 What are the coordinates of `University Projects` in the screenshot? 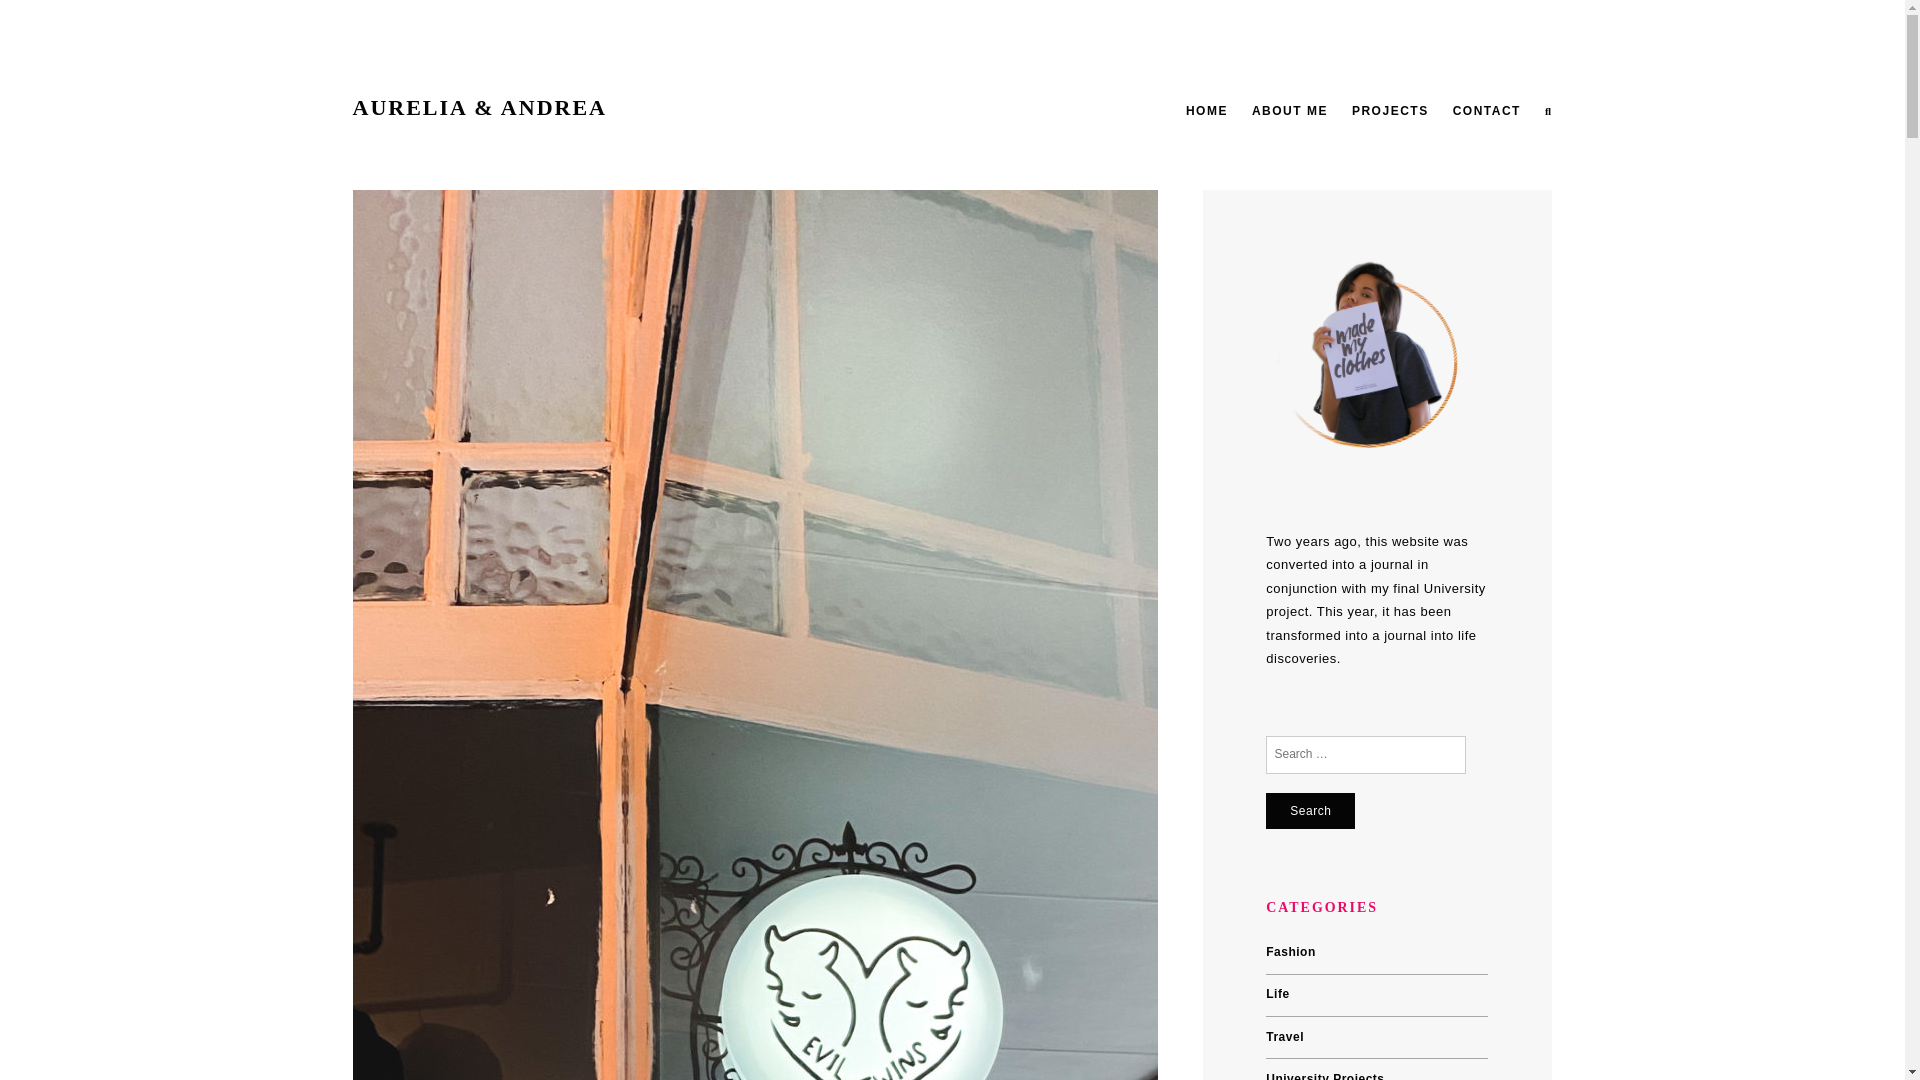 It's located at (1324, 1076).